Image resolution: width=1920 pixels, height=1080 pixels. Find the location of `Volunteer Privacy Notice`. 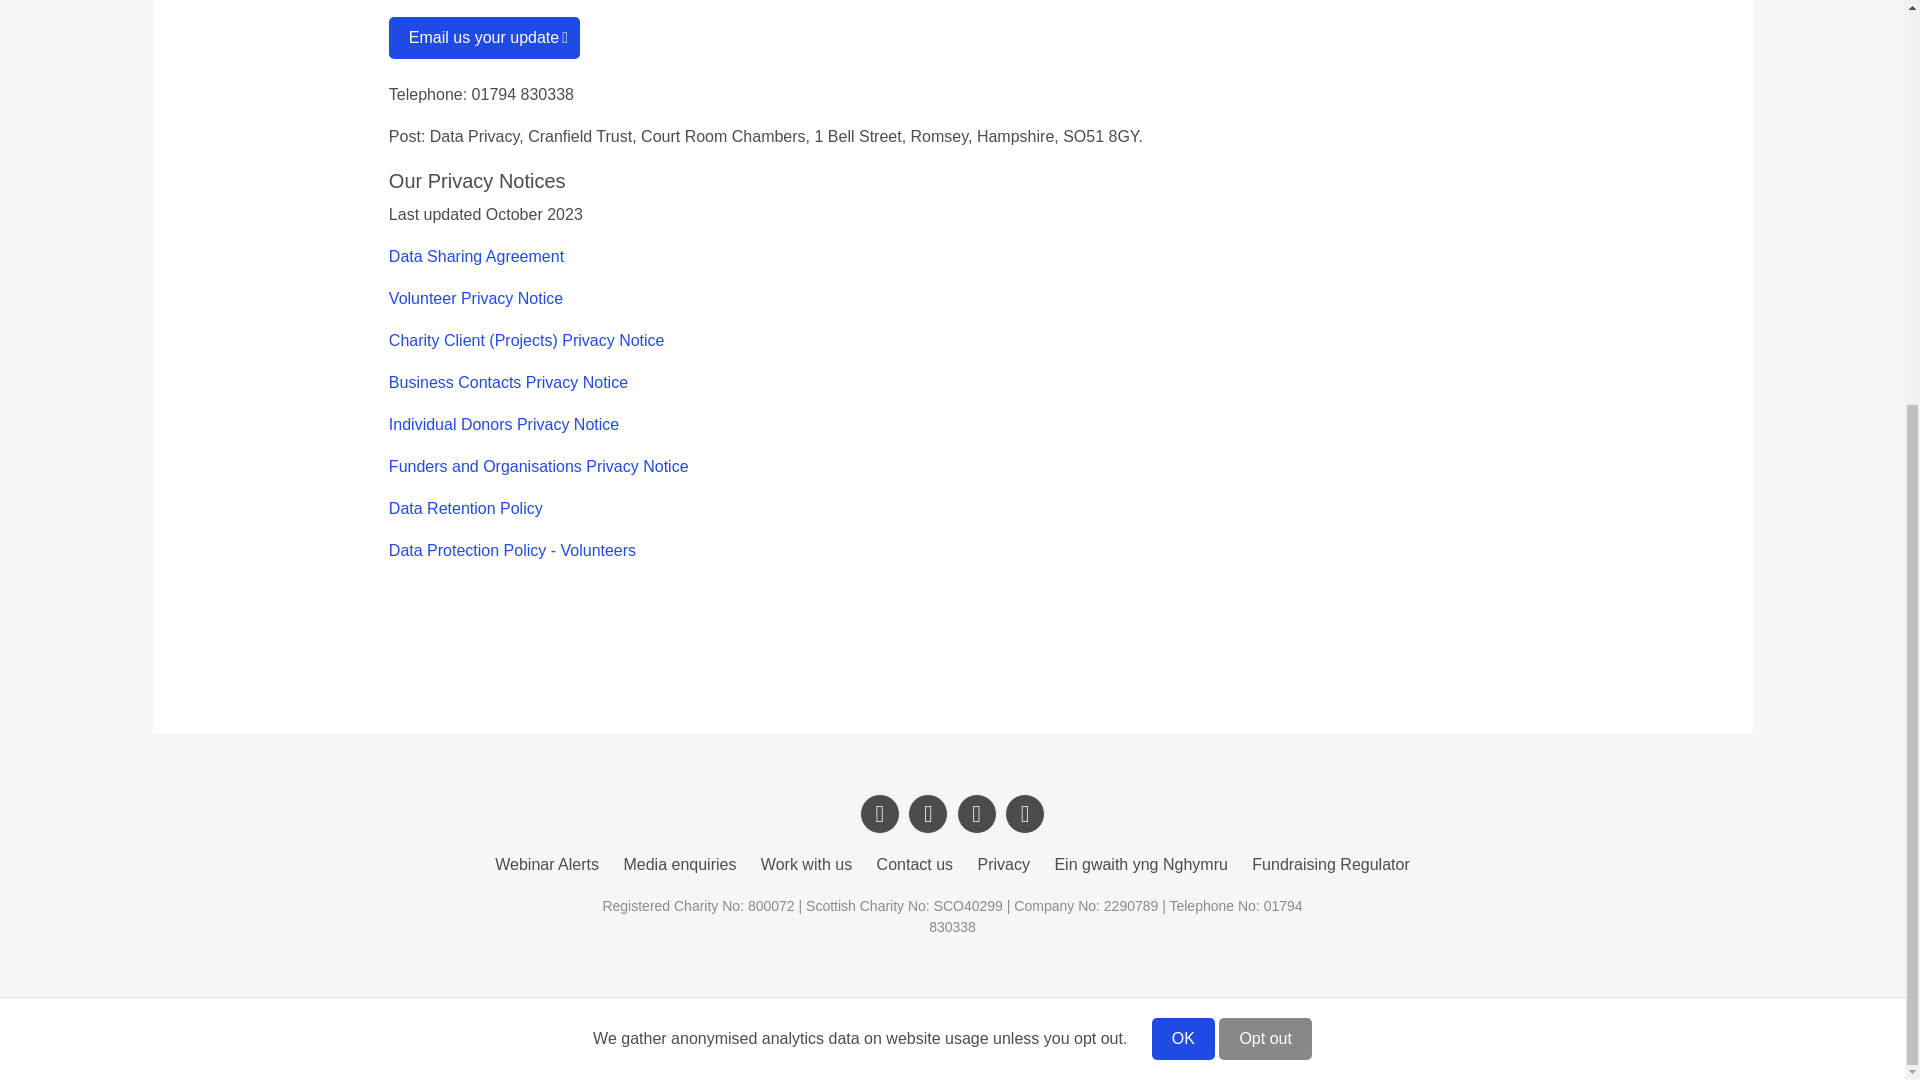

Volunteer Privacy Notice is located at coordinates (476, 298).